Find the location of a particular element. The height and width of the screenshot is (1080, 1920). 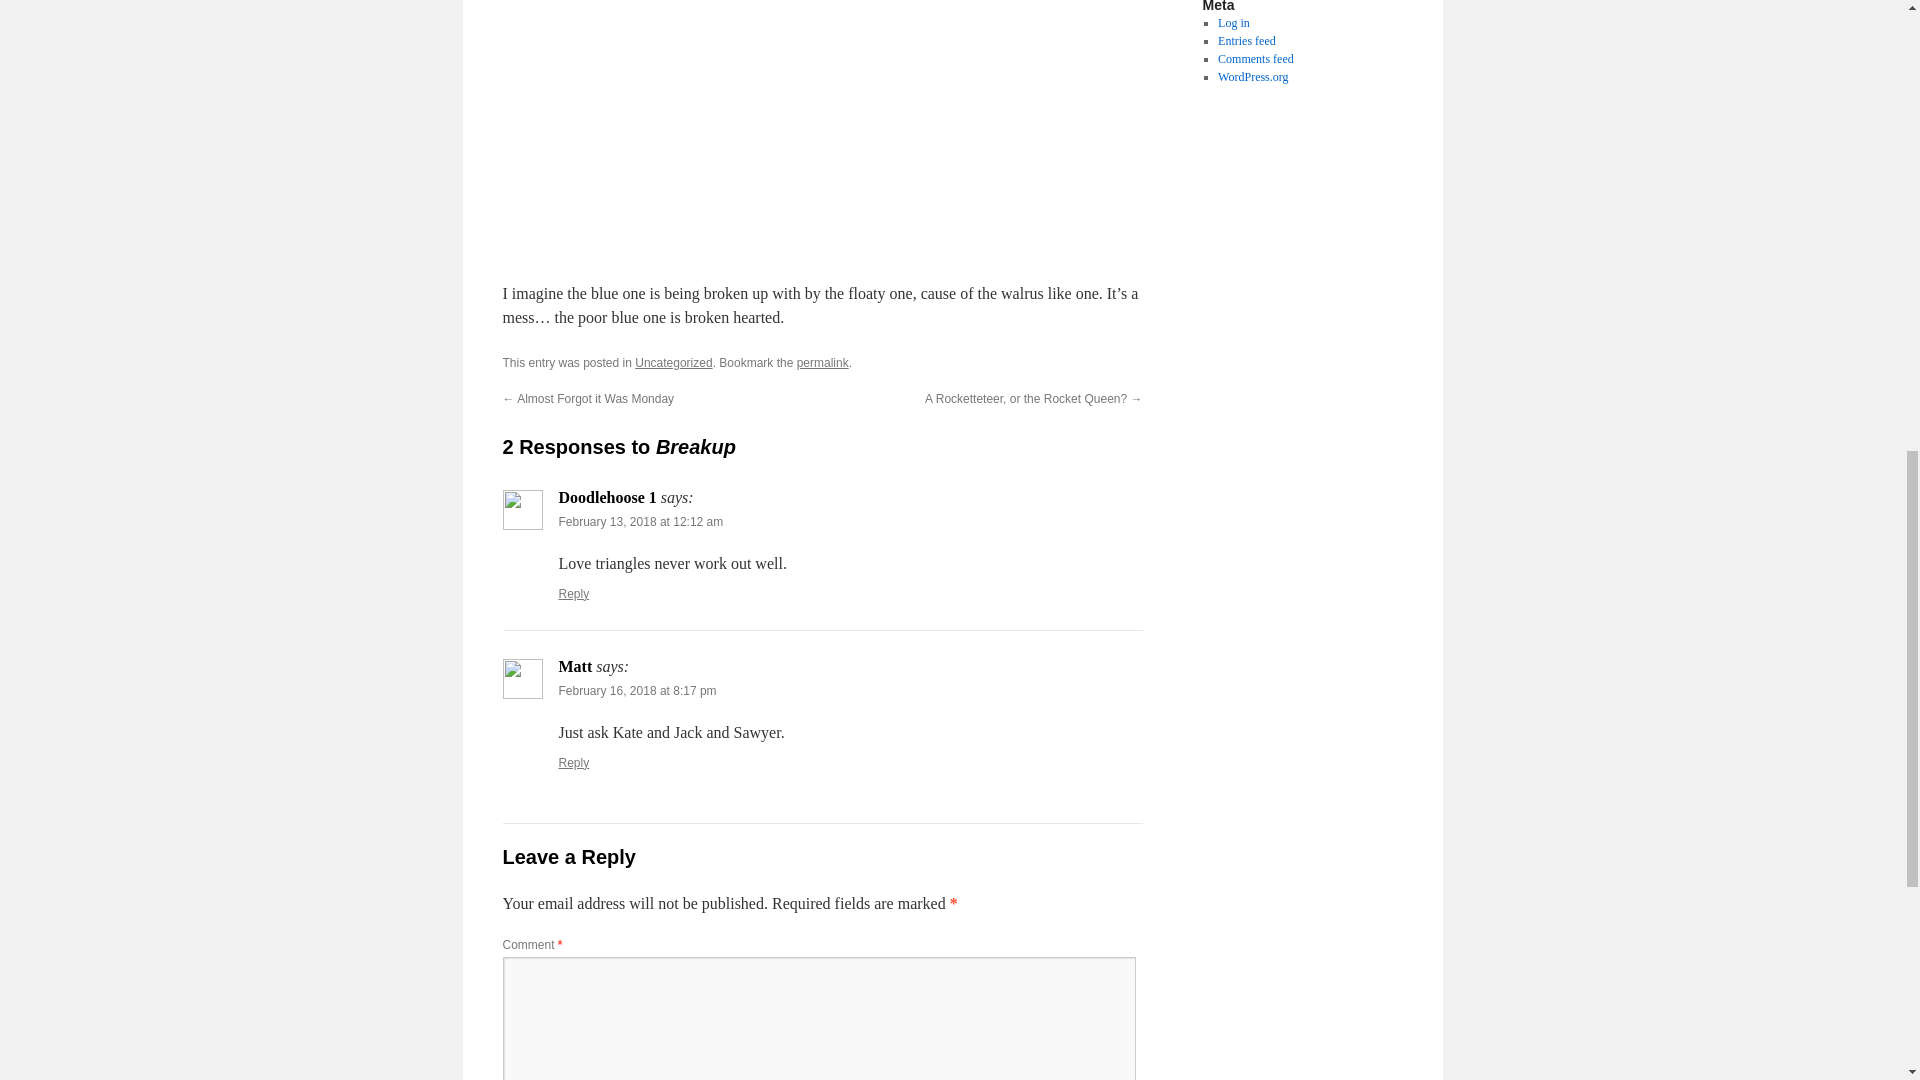

Permalink to Breakup is located at coordinates (822, 363).